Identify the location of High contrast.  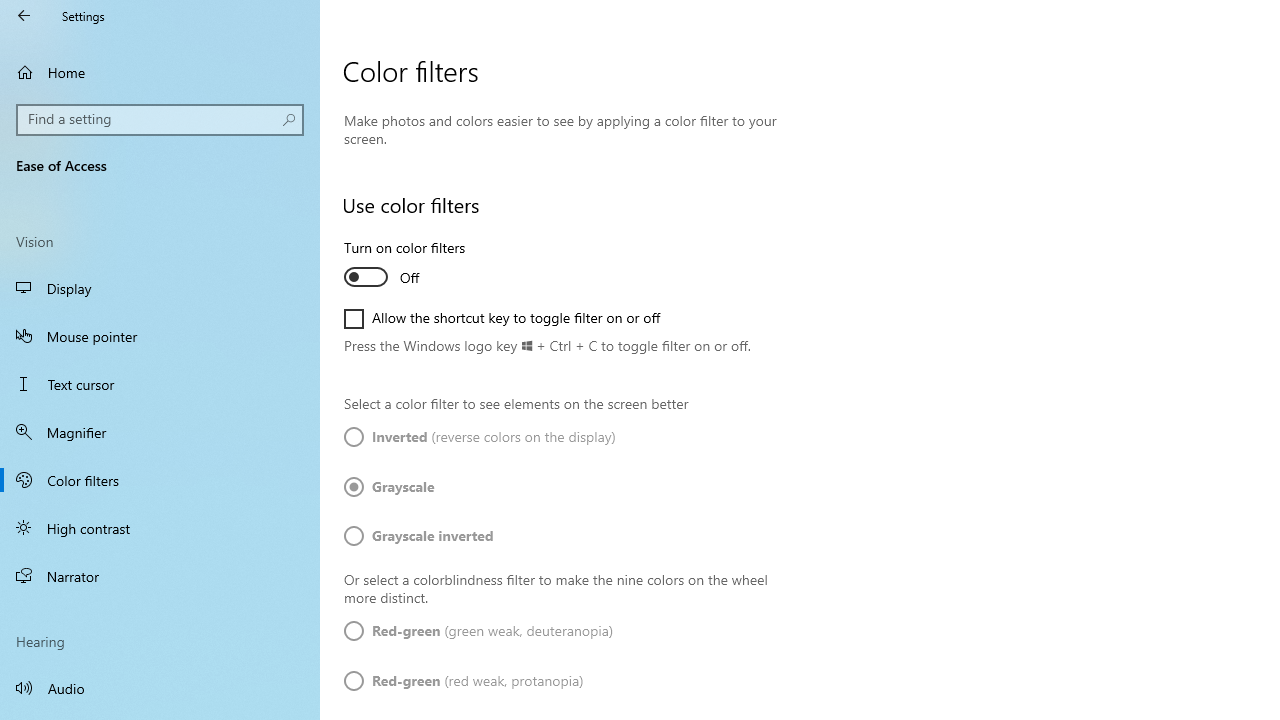
(160, 528).